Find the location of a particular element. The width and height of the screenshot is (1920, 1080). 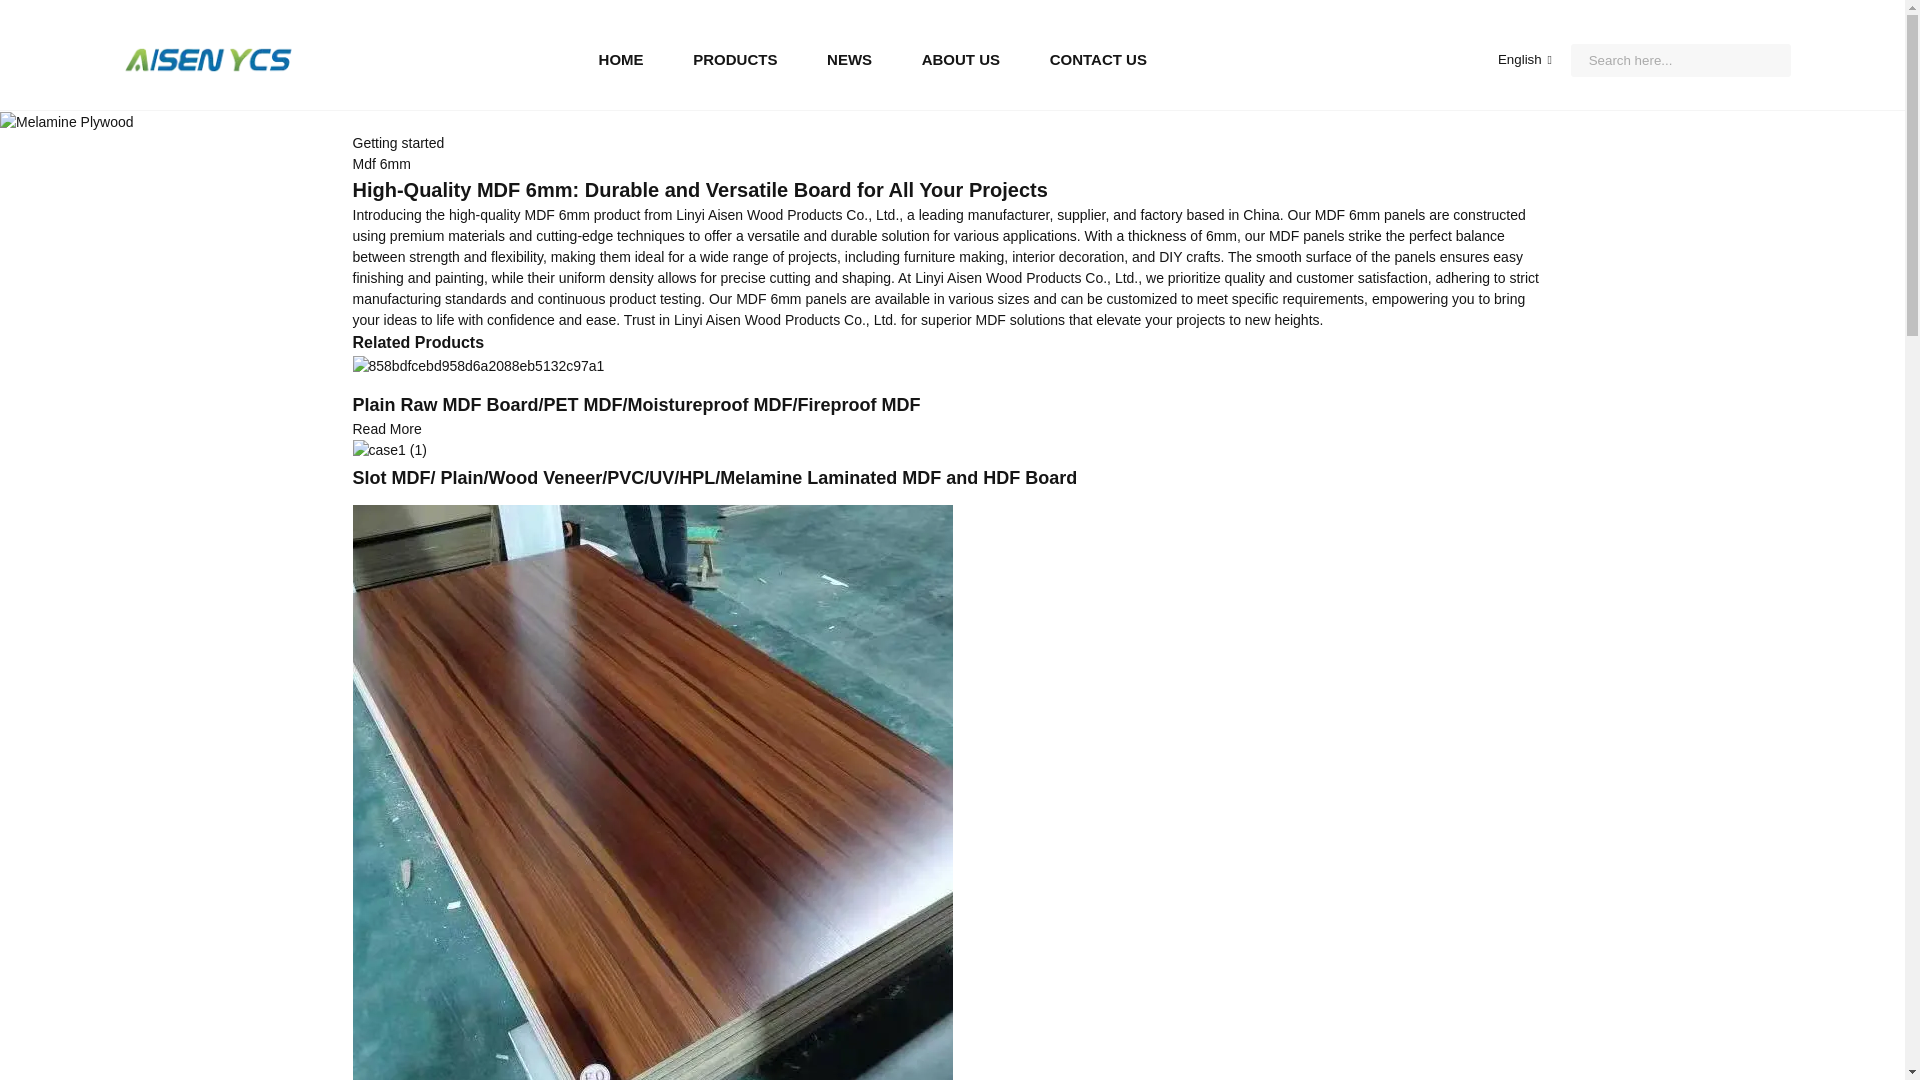

English is located at coordinates (1508, 58).